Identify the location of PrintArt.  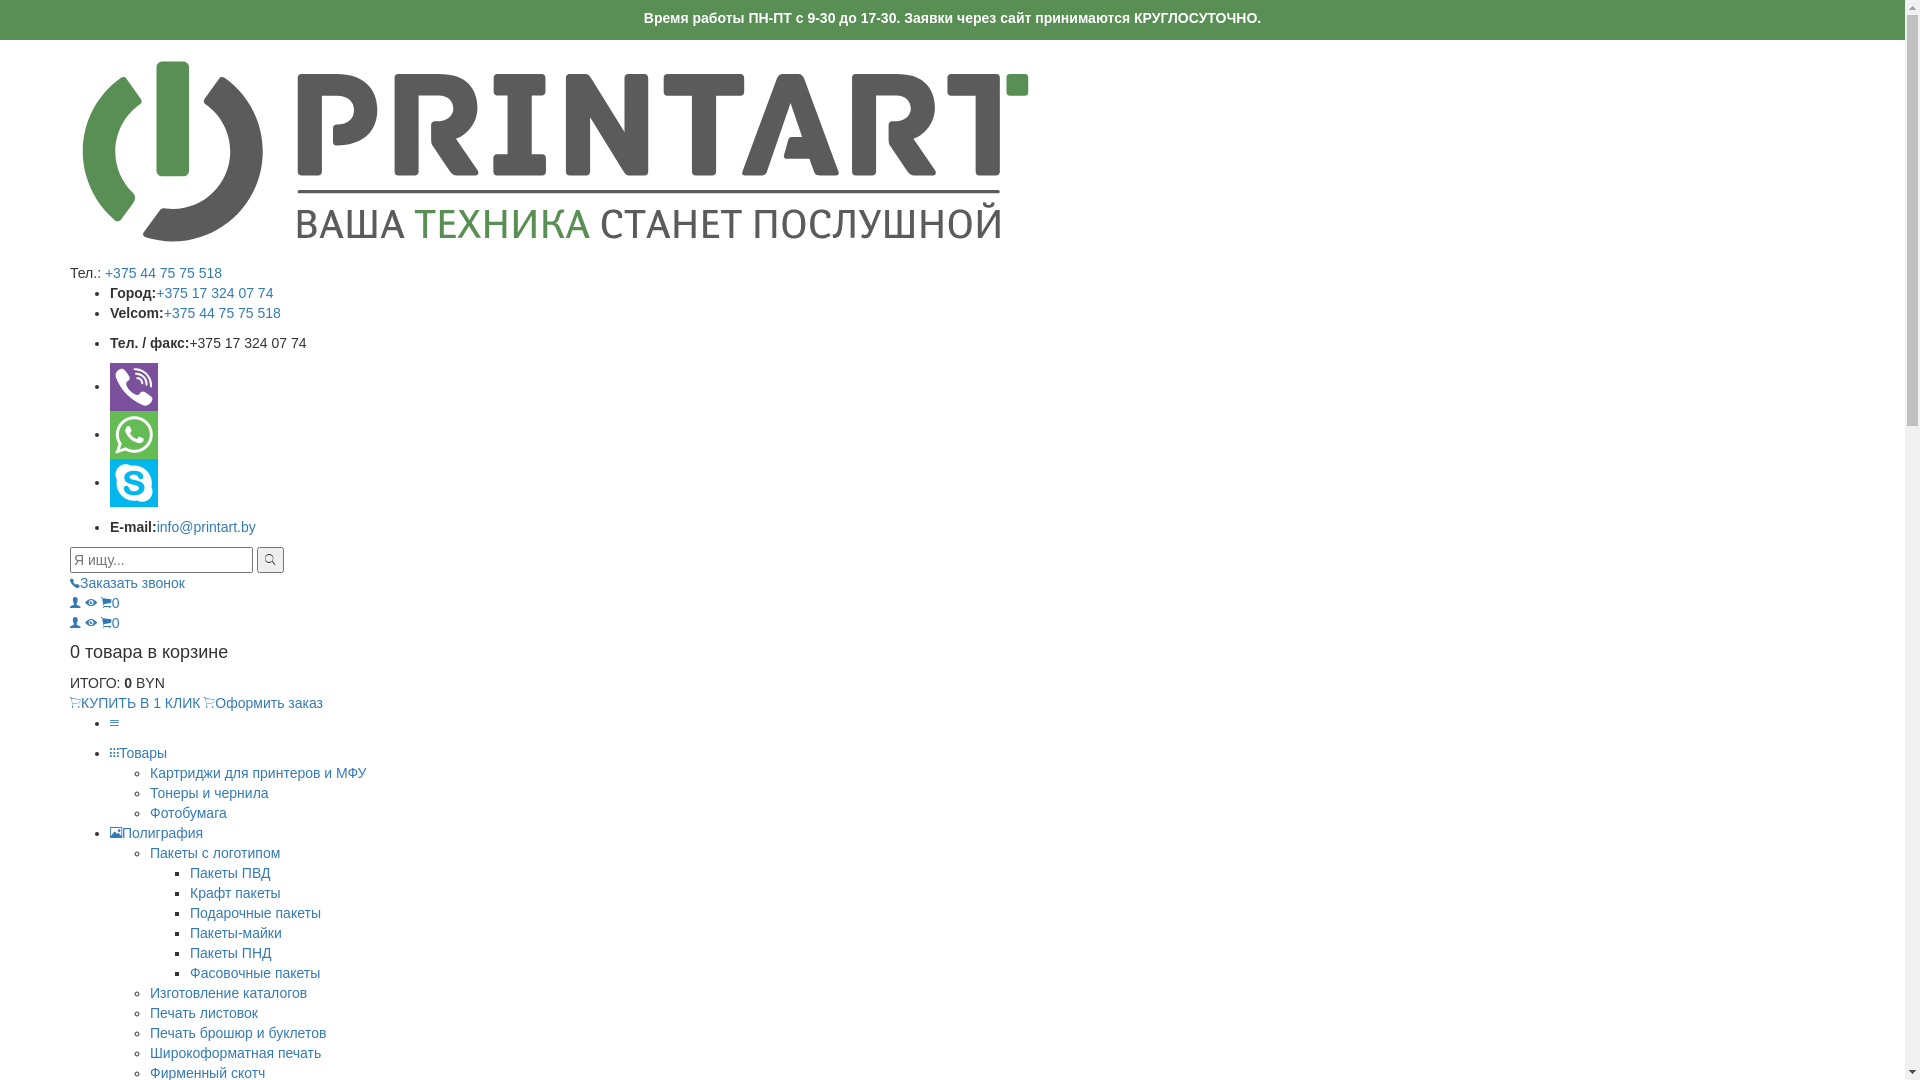
(556, 152).